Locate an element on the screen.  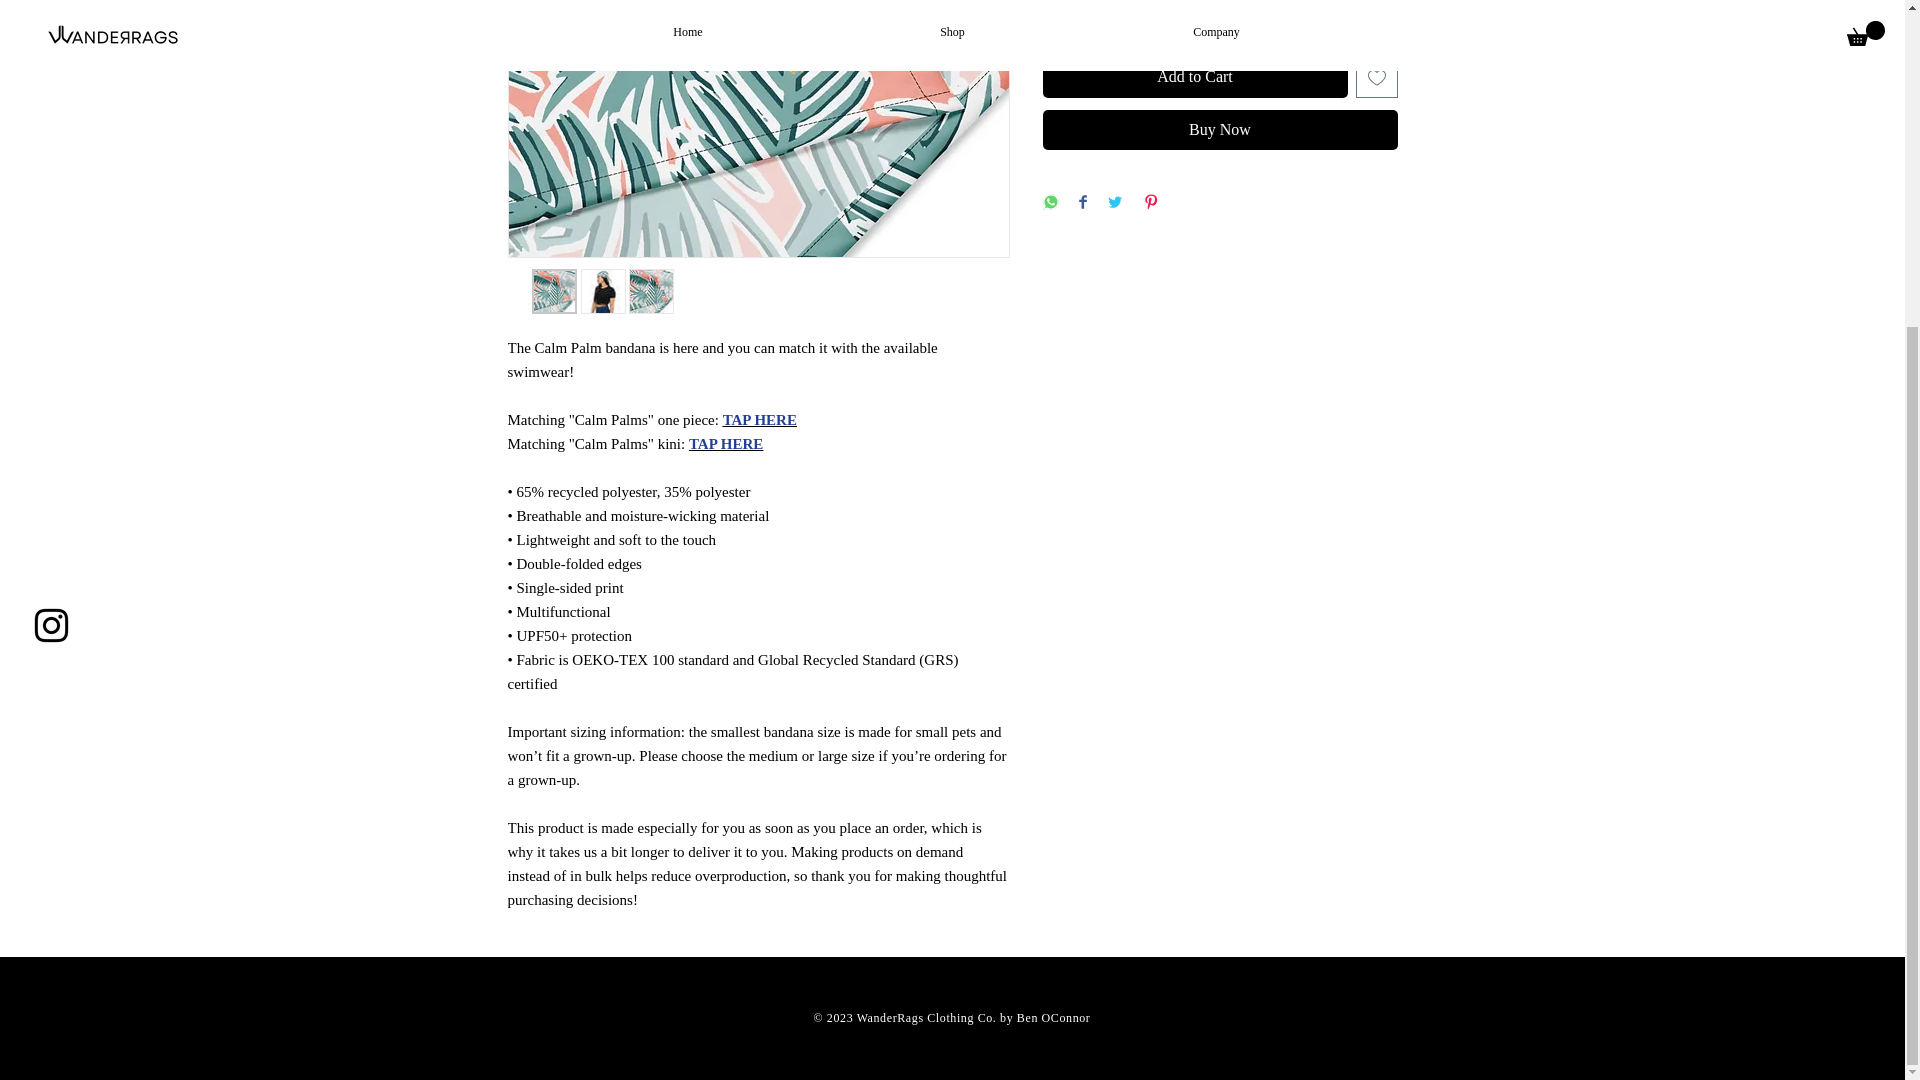
TAP HERE is located at coordinates (726, 444).